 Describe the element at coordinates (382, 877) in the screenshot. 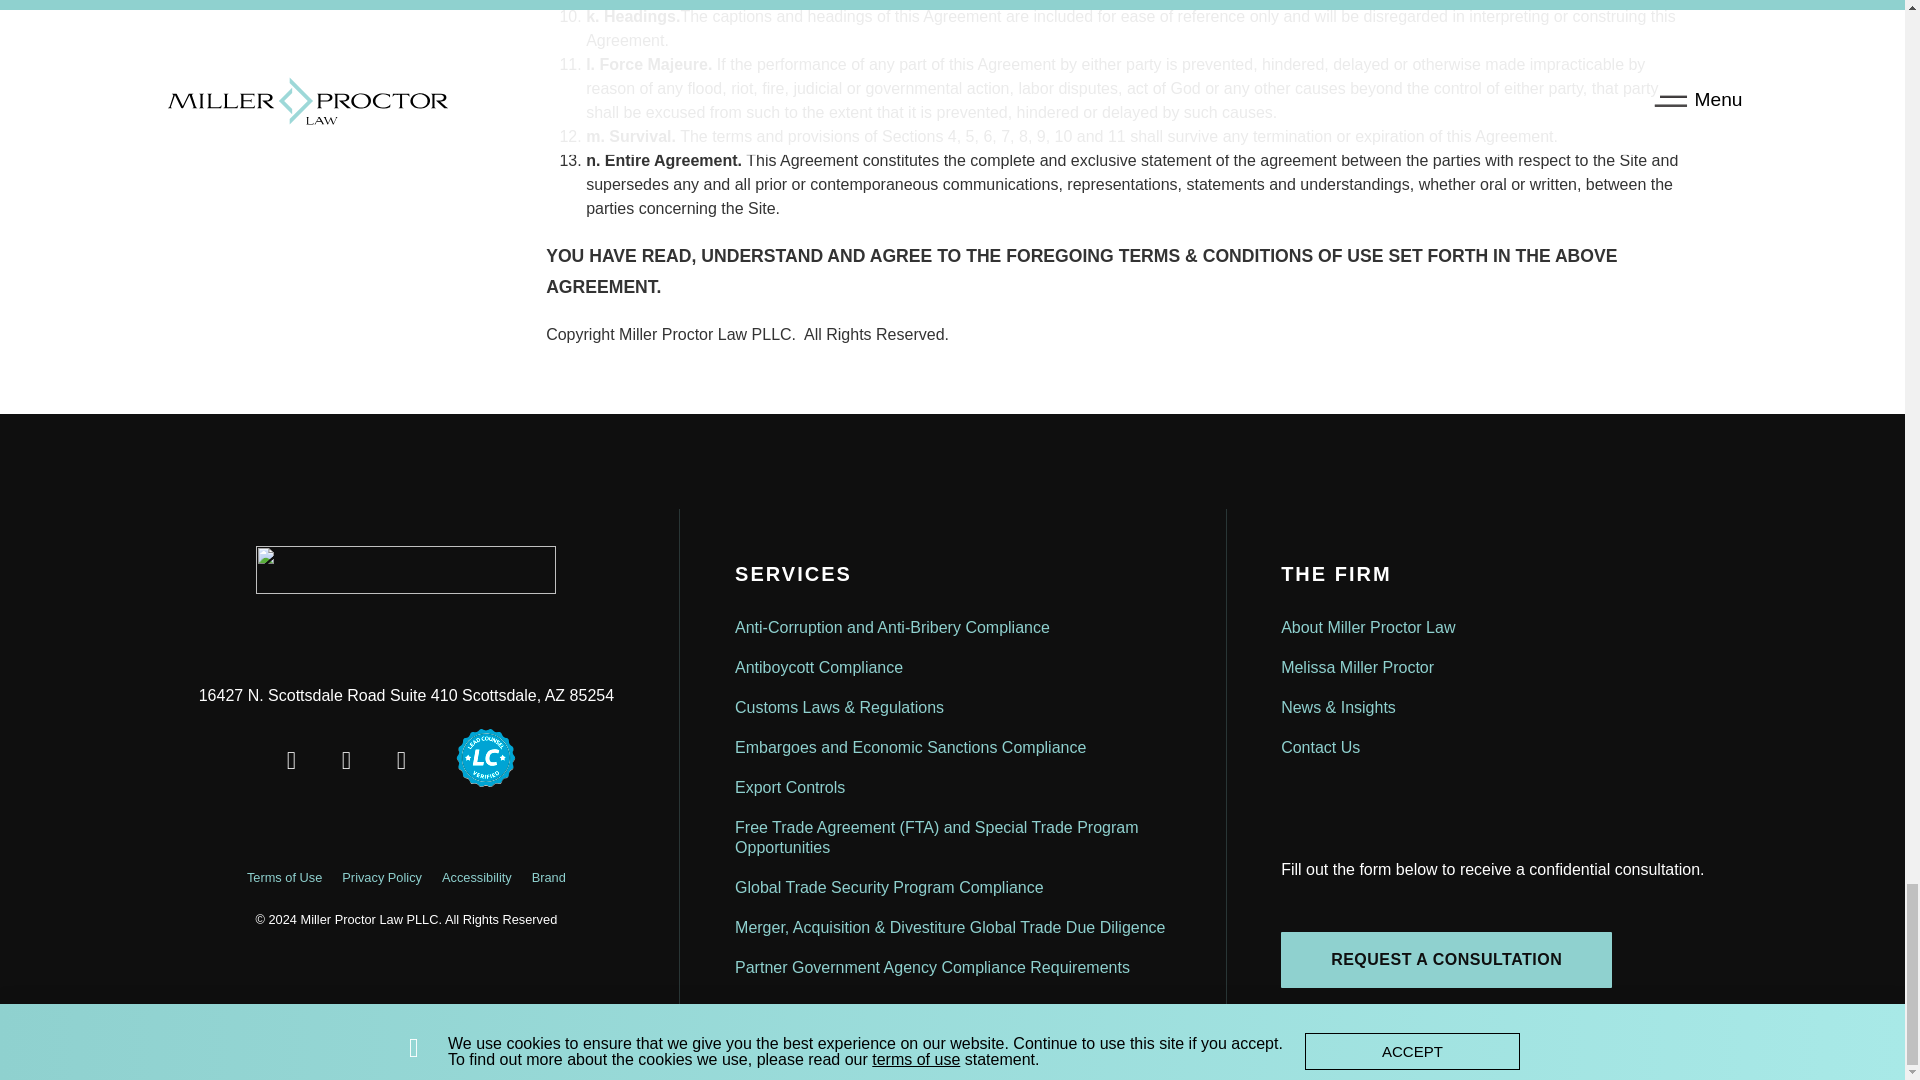

I see `Privacy Policy` at that location.